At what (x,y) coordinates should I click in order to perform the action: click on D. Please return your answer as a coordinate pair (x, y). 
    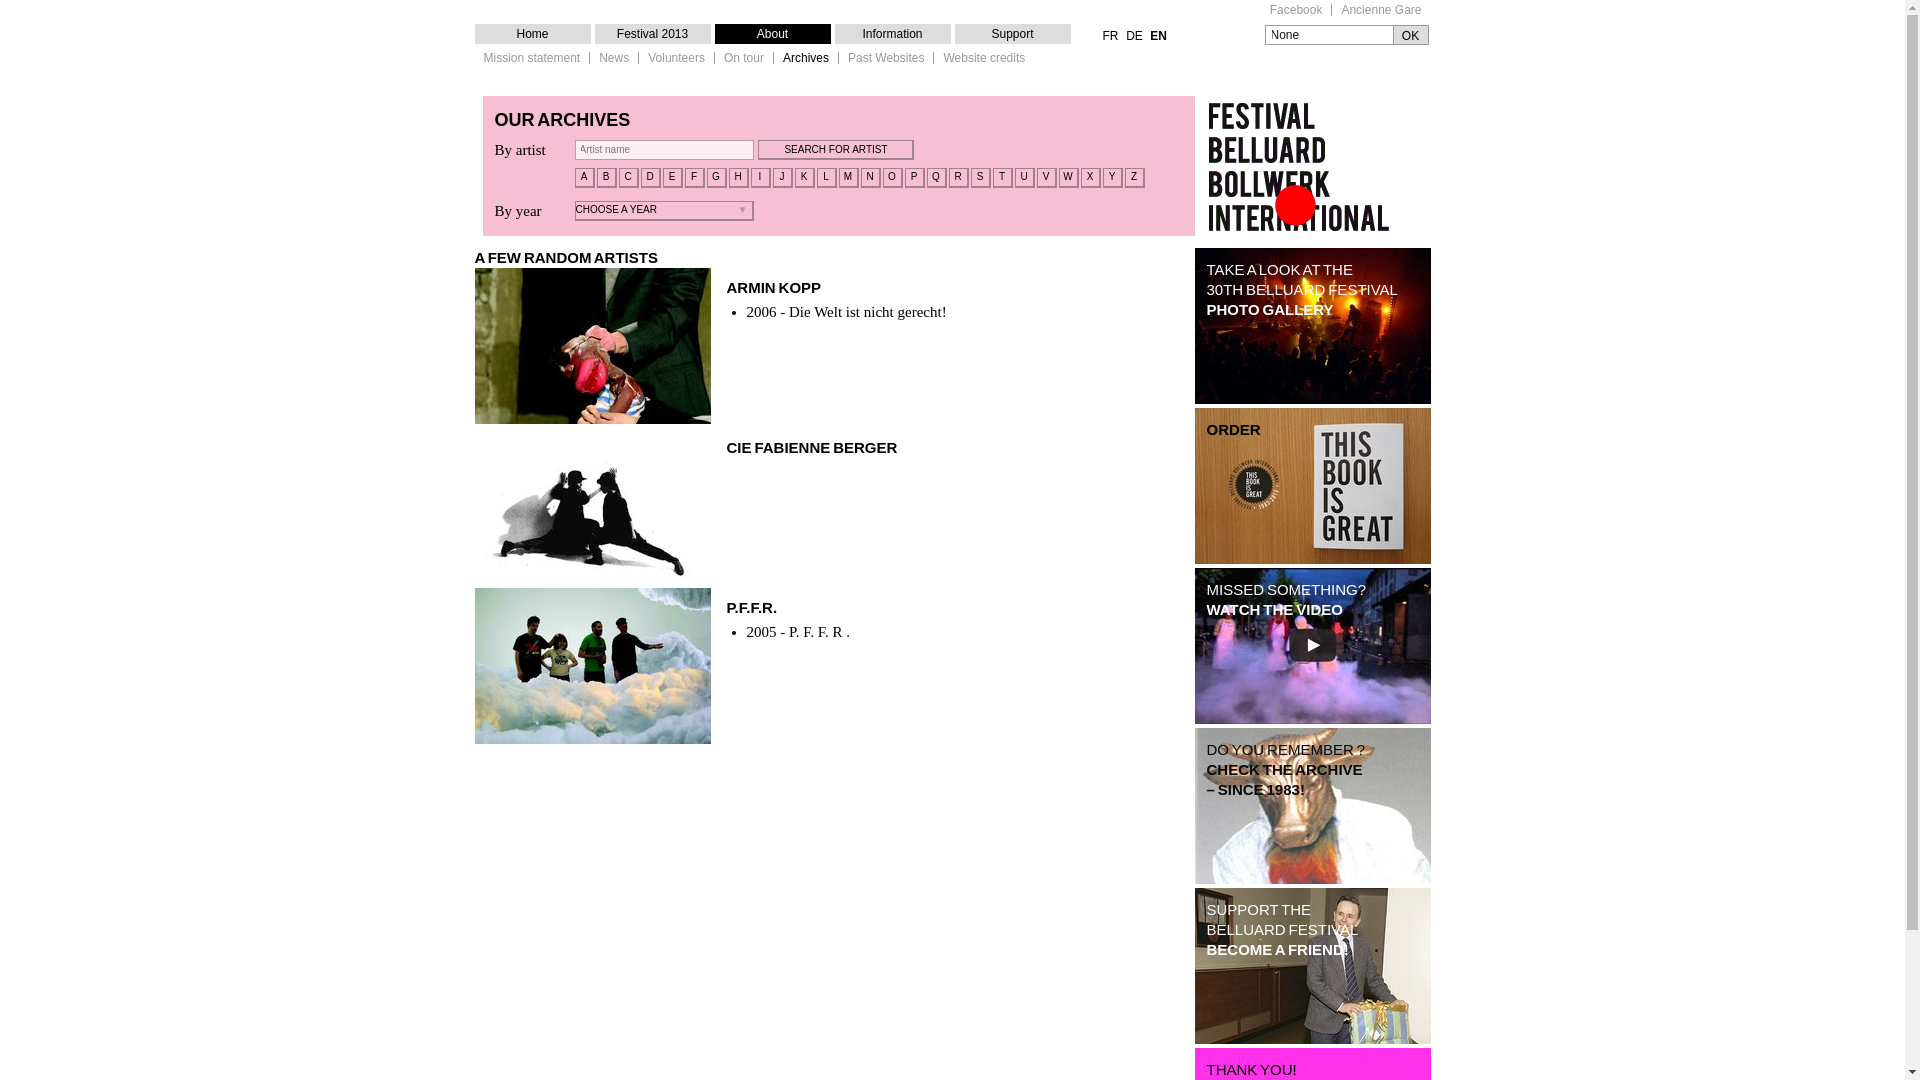
    Looking at the image, I should click on (650, 178).